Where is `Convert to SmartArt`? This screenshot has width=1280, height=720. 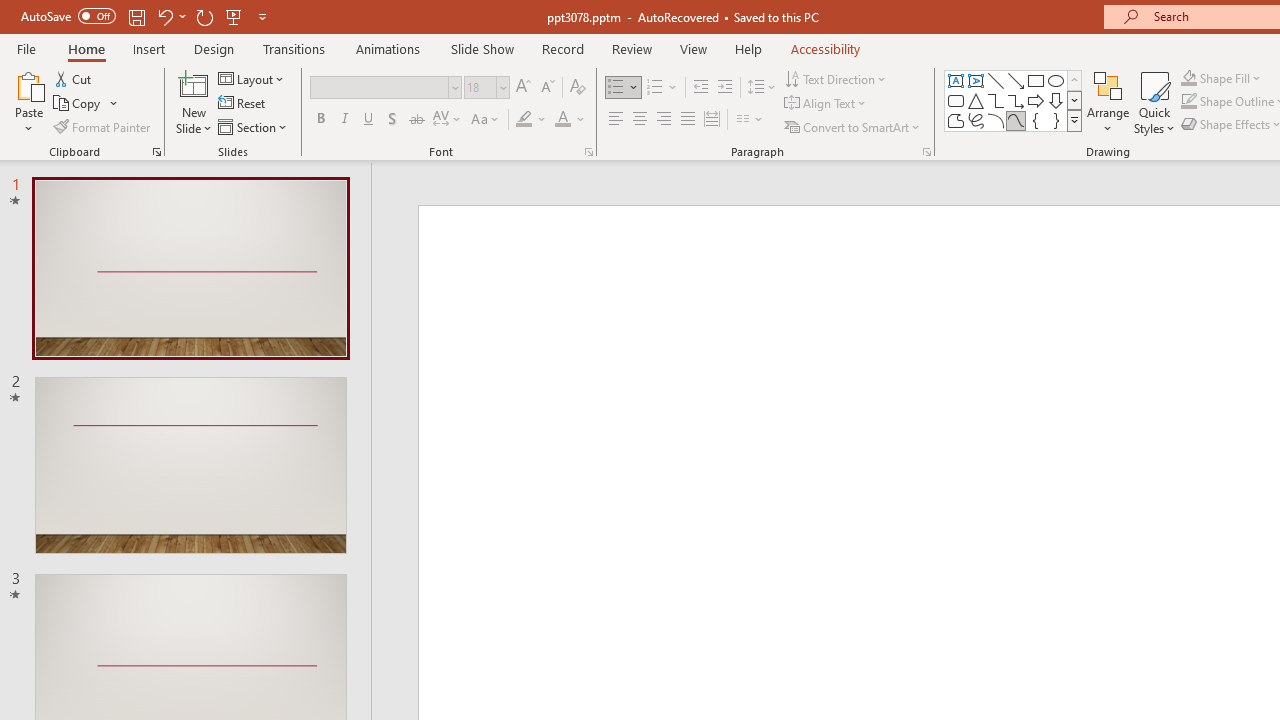 Convert to SmartArt is located at coordinates (853, 126).